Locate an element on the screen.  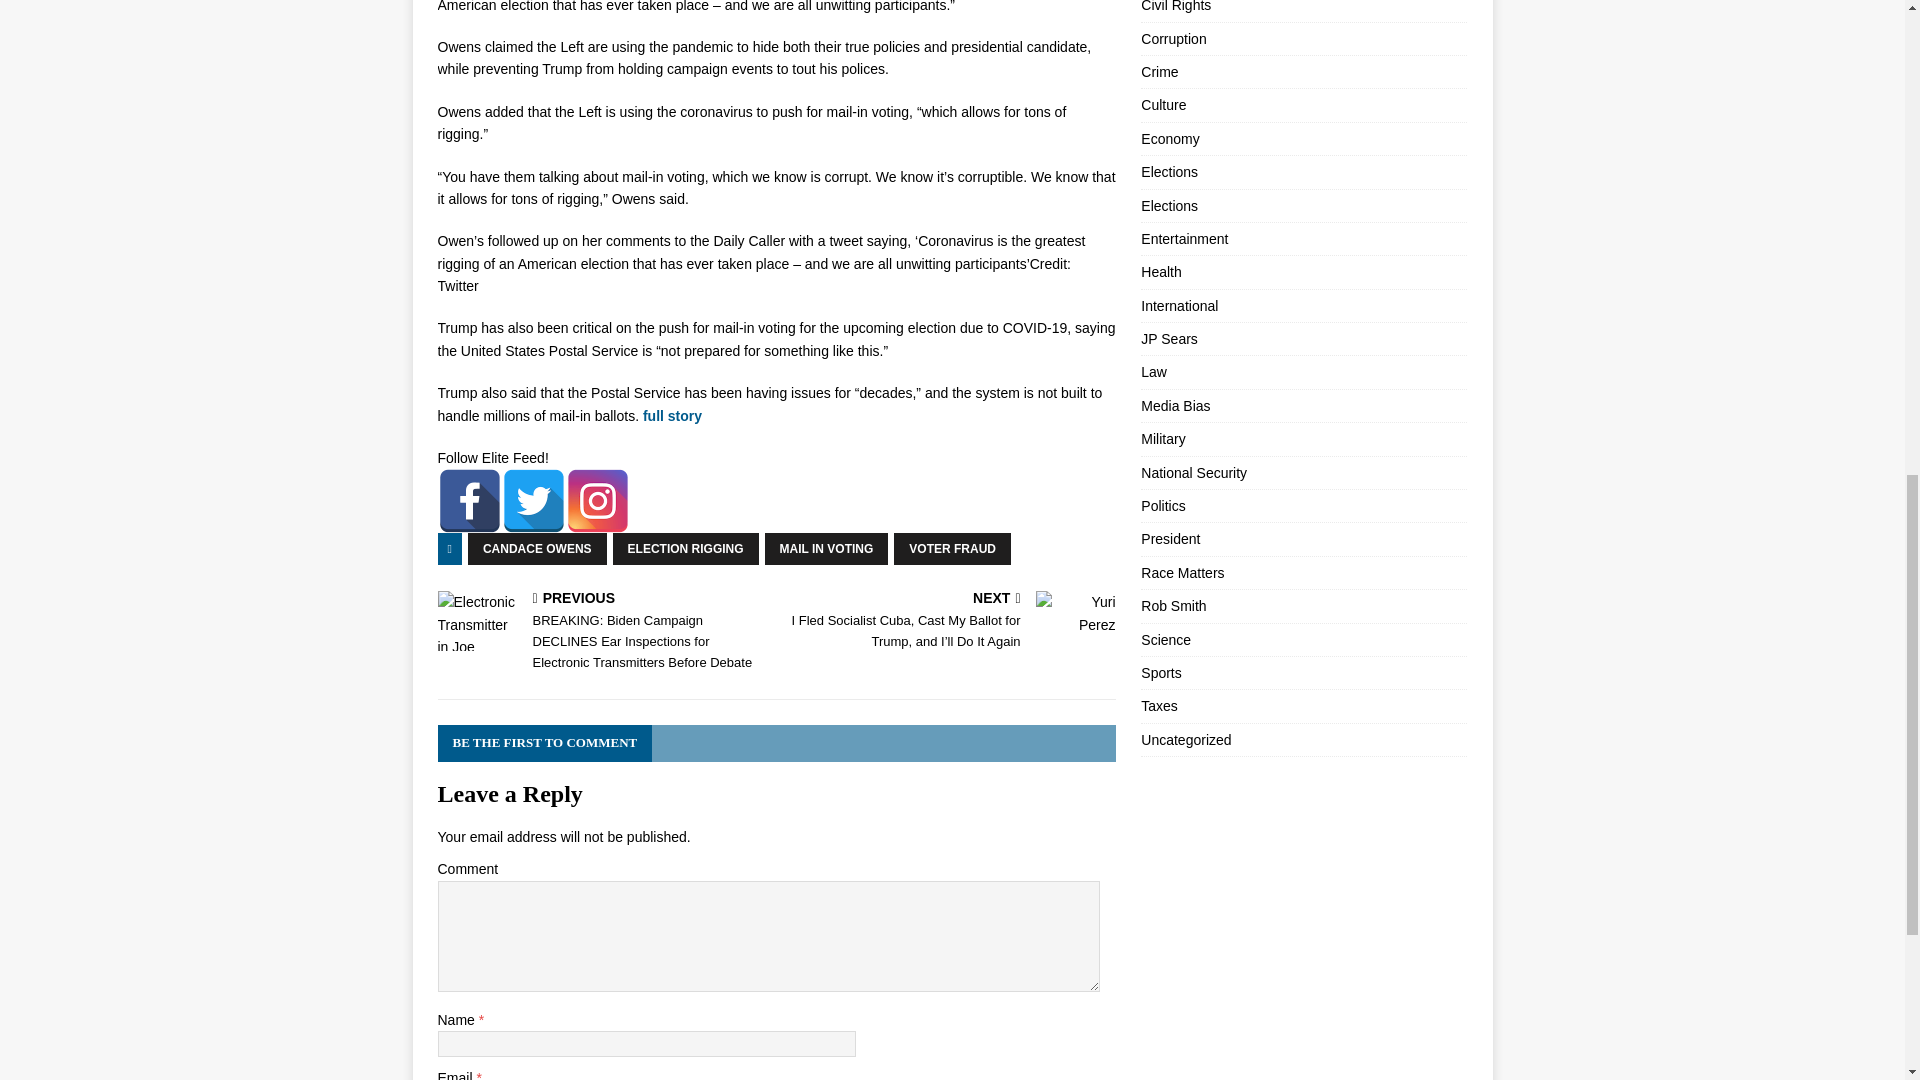
Instagram is located at coordinates (598, 500).